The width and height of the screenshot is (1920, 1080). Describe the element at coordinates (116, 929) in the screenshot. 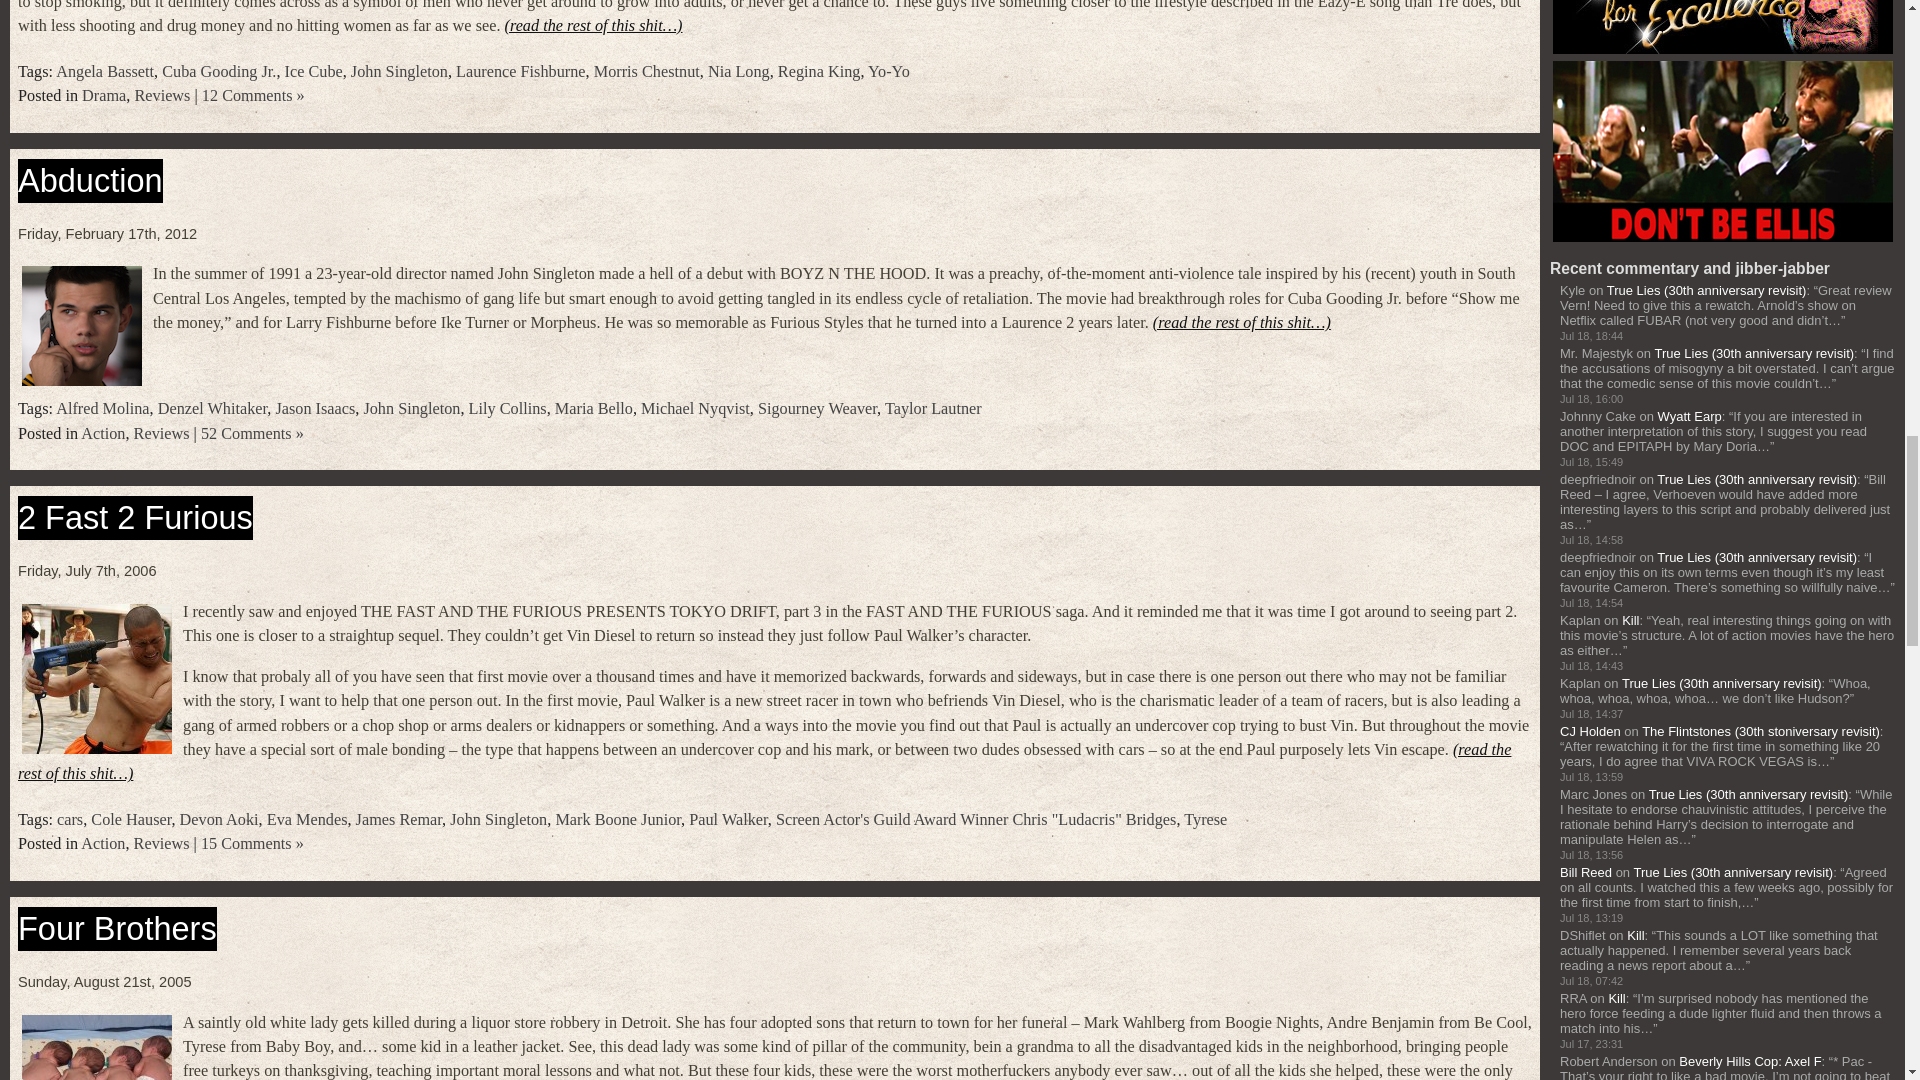

I see `Permanent Link to Four Brothers` at that location.